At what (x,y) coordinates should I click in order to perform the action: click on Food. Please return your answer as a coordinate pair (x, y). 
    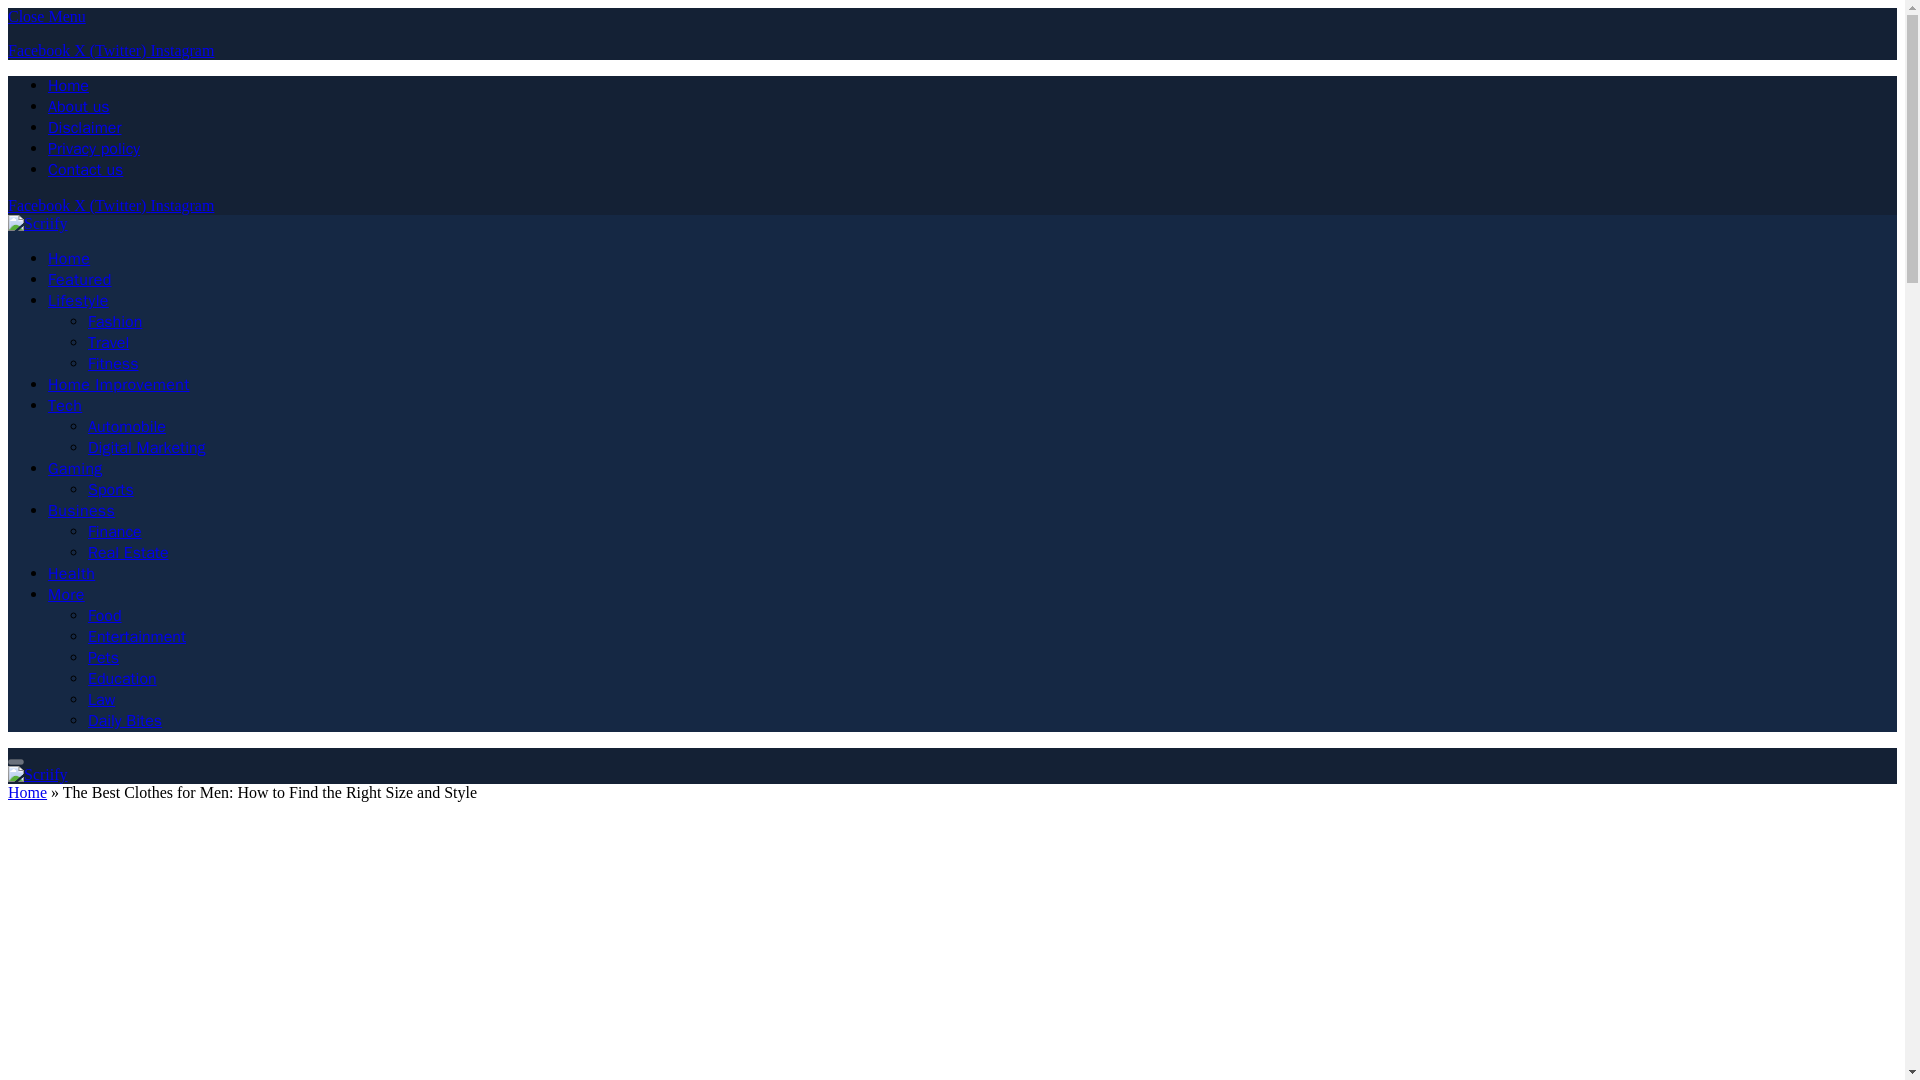
    Looking at the image, I should click on (105, 616).